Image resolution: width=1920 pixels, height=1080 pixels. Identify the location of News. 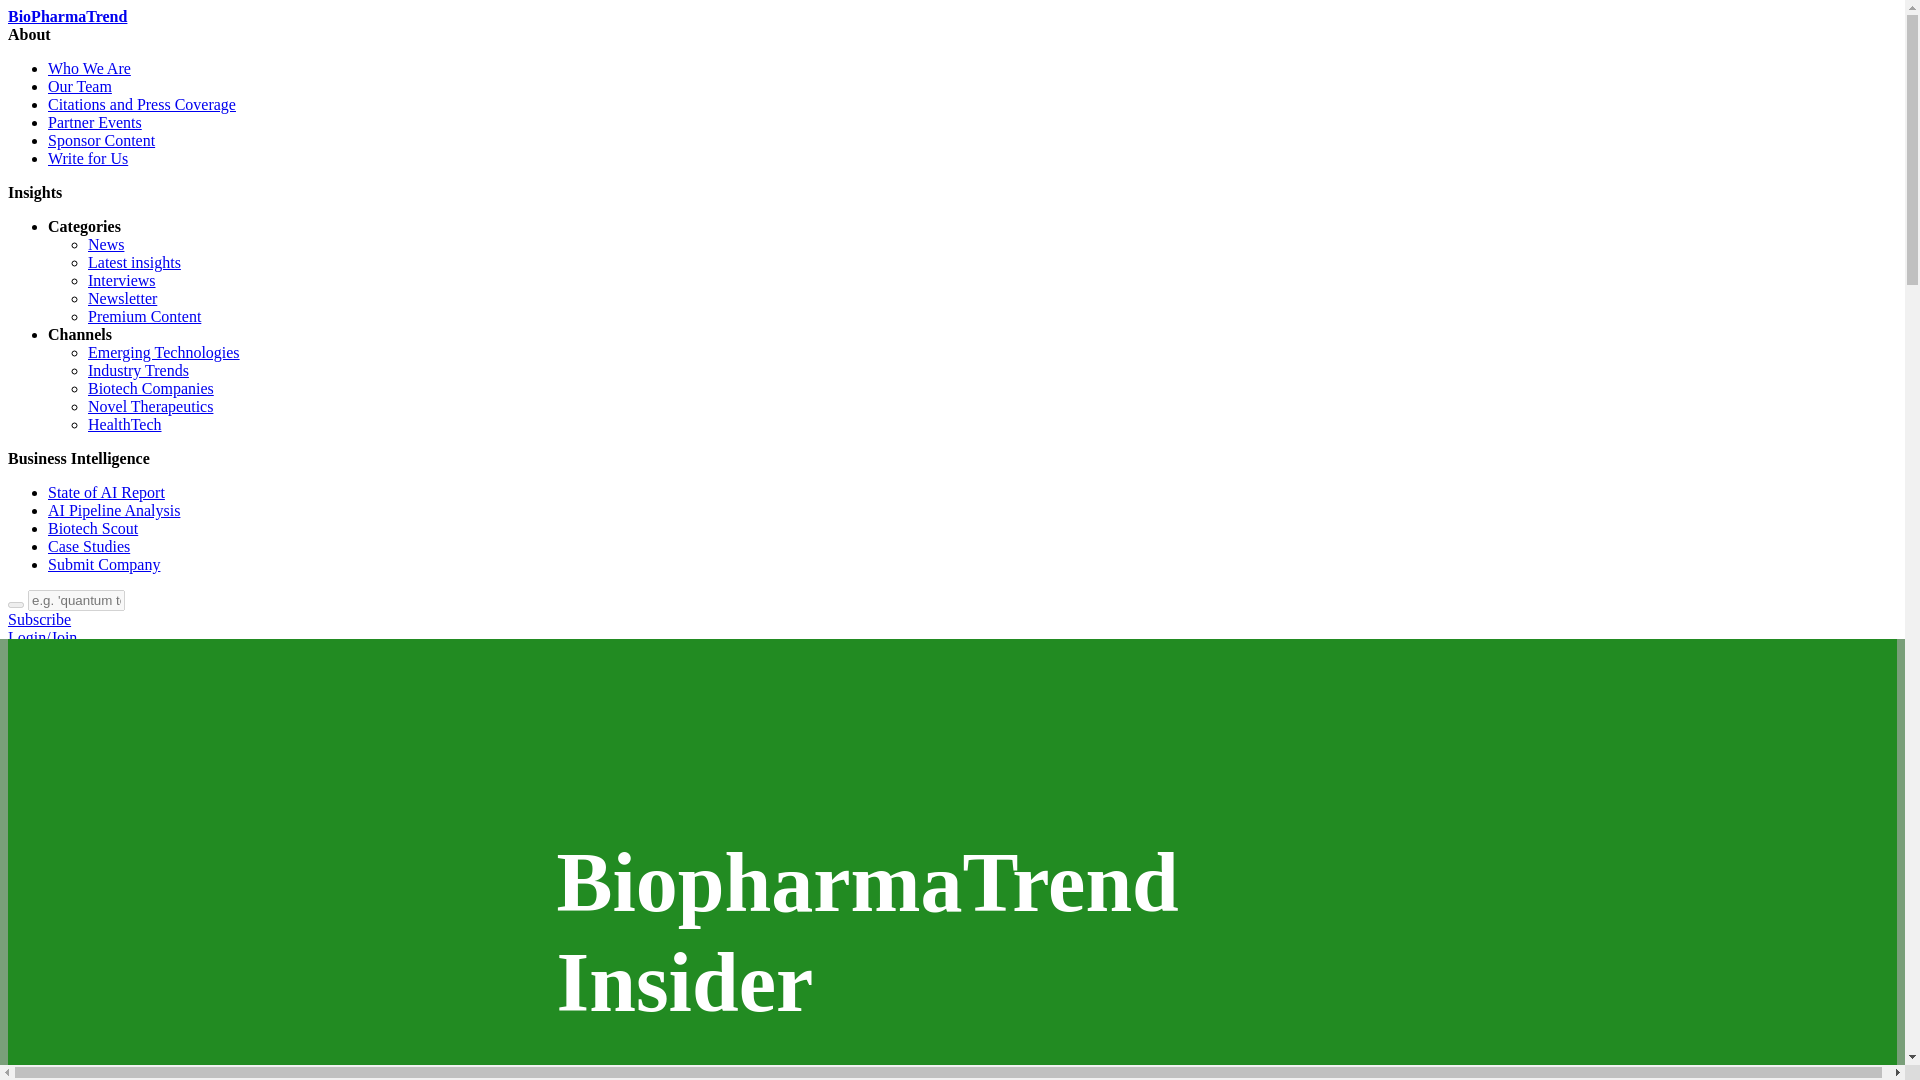
(106, 244).